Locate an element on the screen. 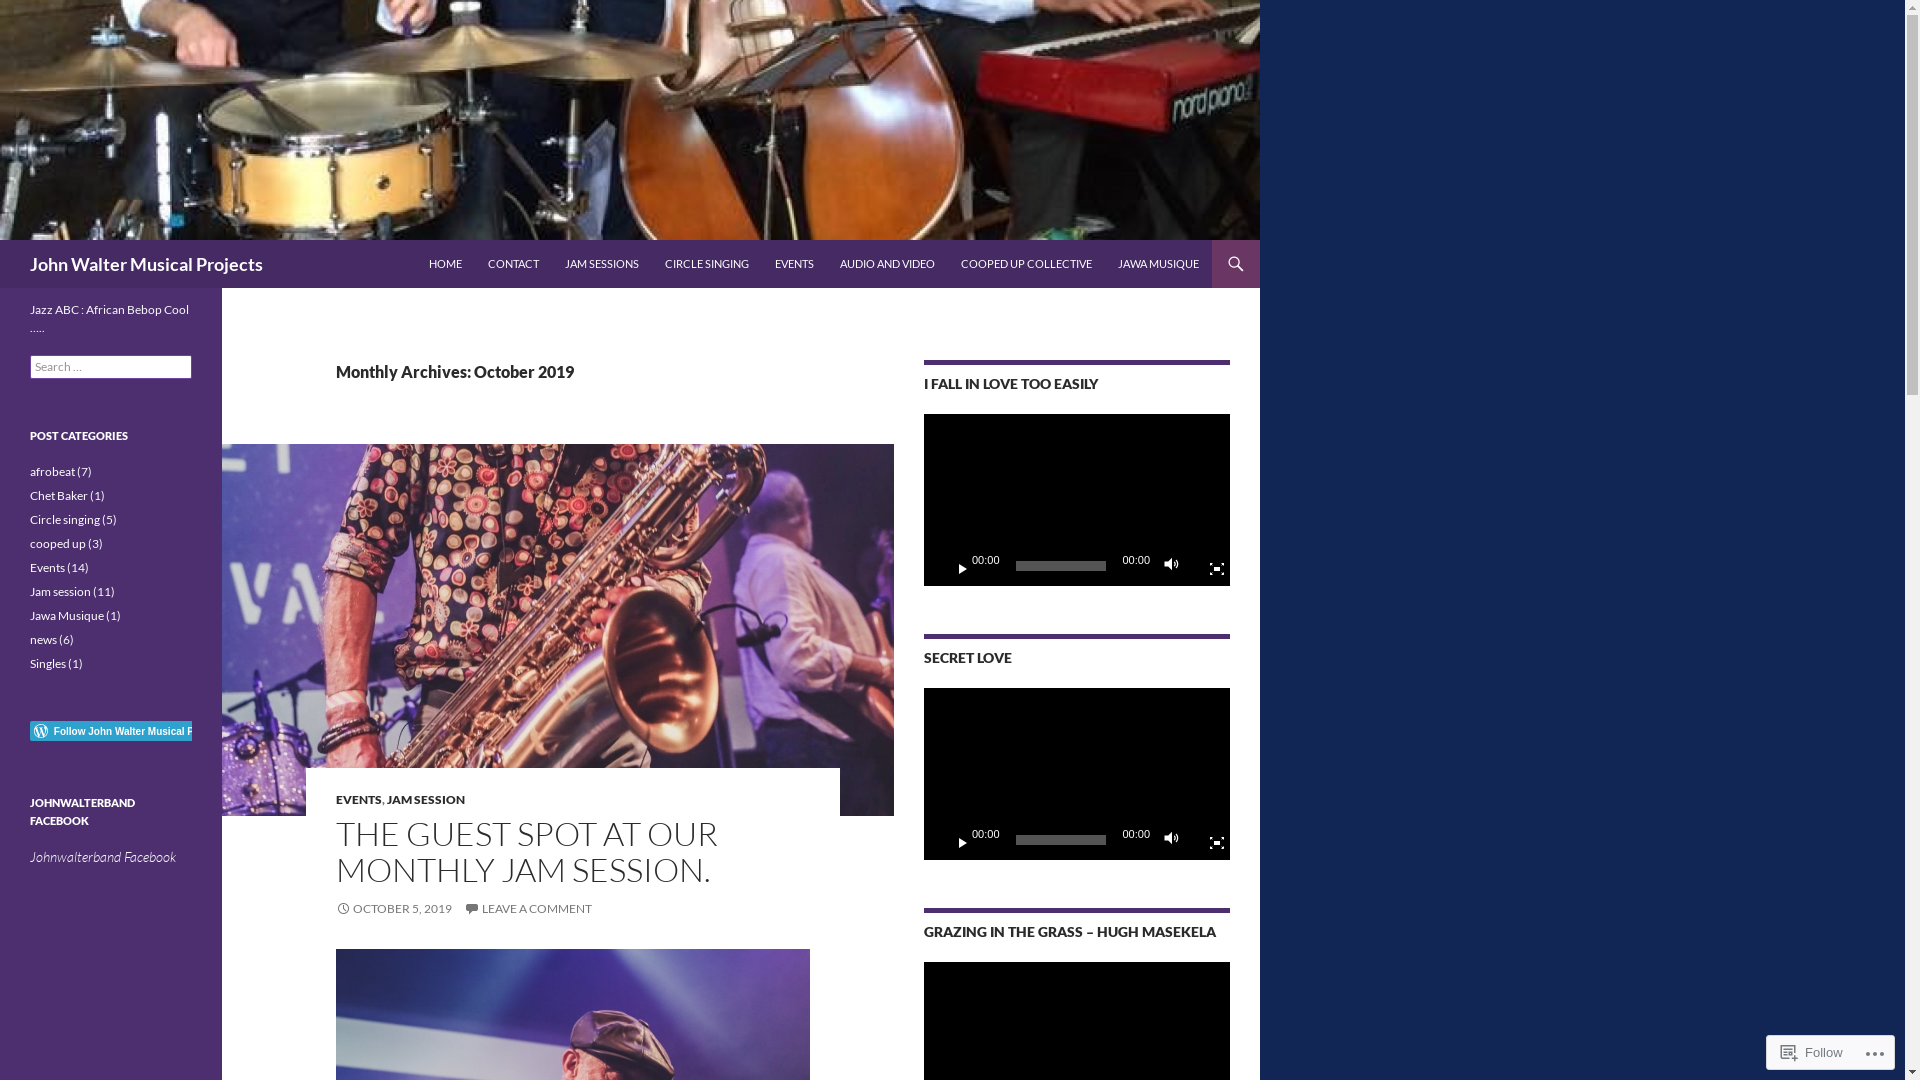  EVENTS is located at coordinates (794, 264).